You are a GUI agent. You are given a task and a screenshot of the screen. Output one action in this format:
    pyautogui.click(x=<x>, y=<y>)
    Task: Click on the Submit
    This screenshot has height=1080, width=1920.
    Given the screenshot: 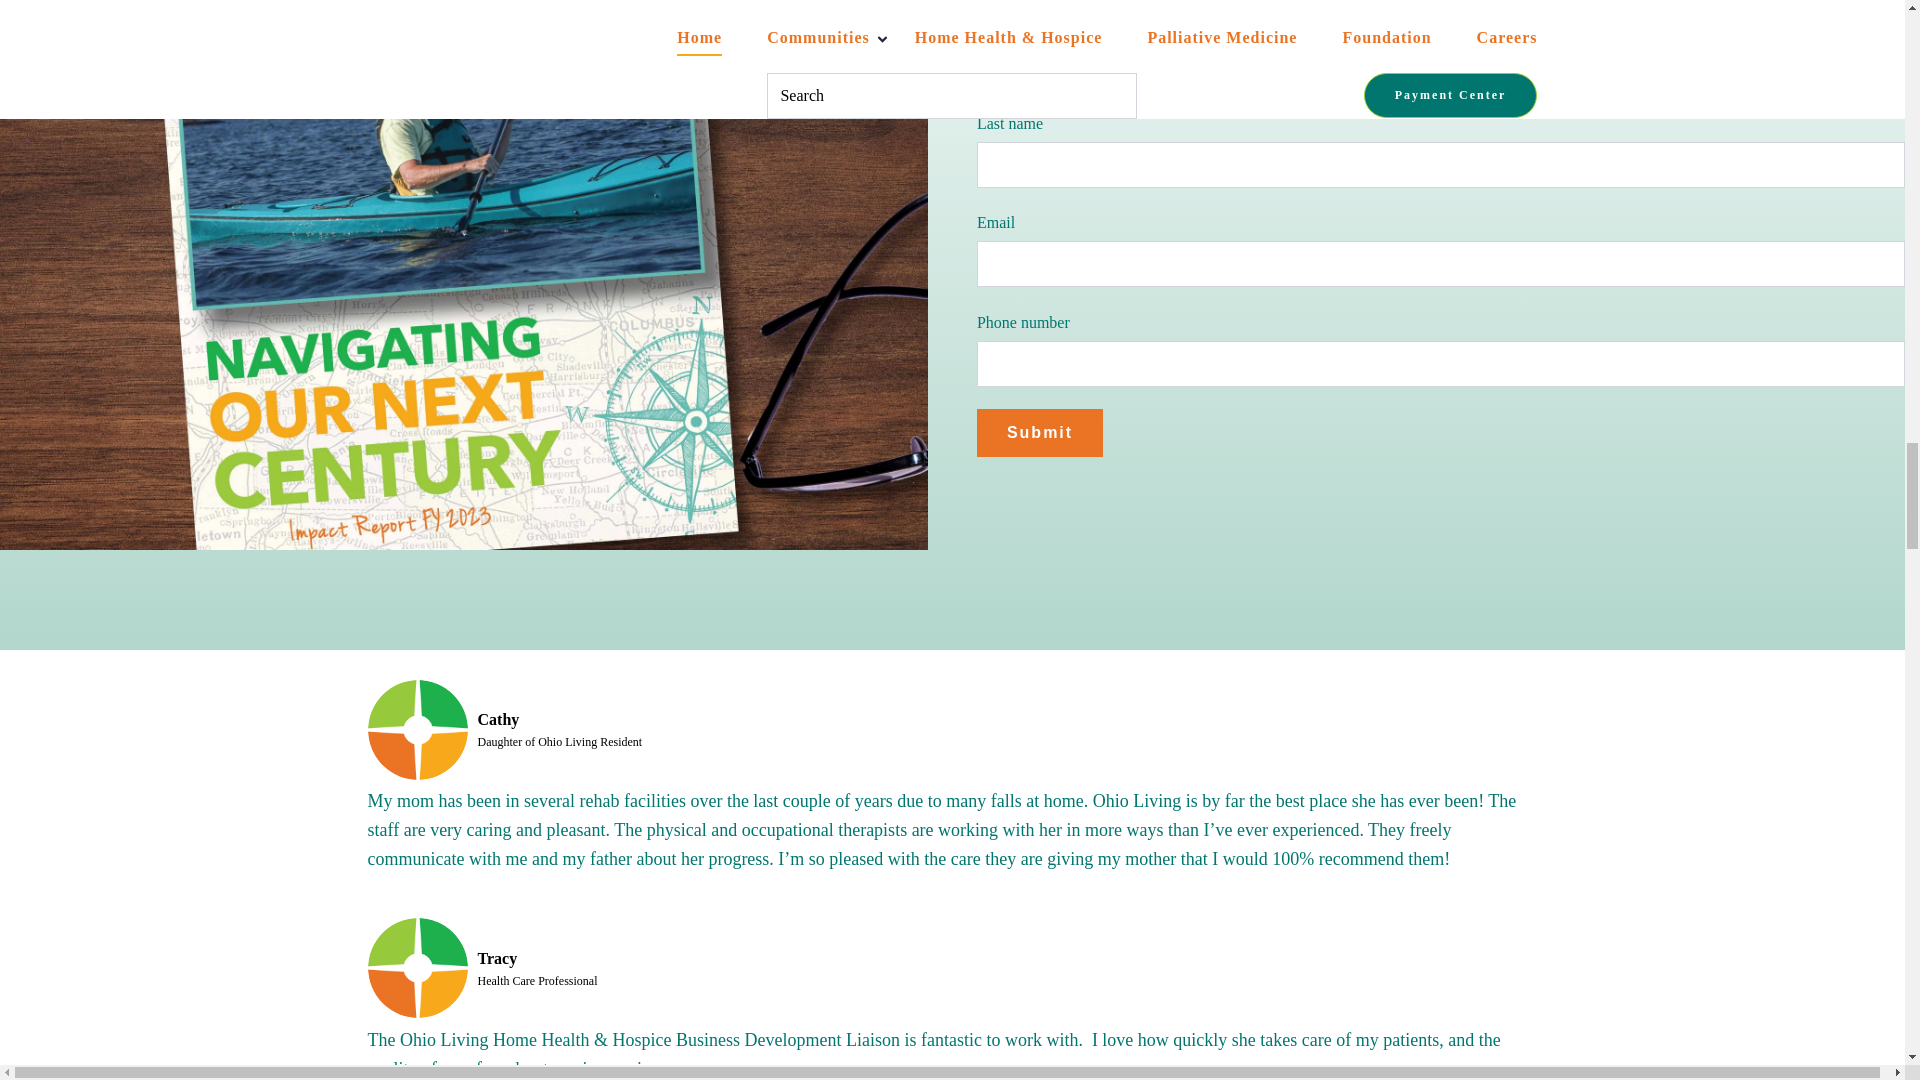 What is the action you would take?
    pyautogui.click(x=1040, y=432)
    